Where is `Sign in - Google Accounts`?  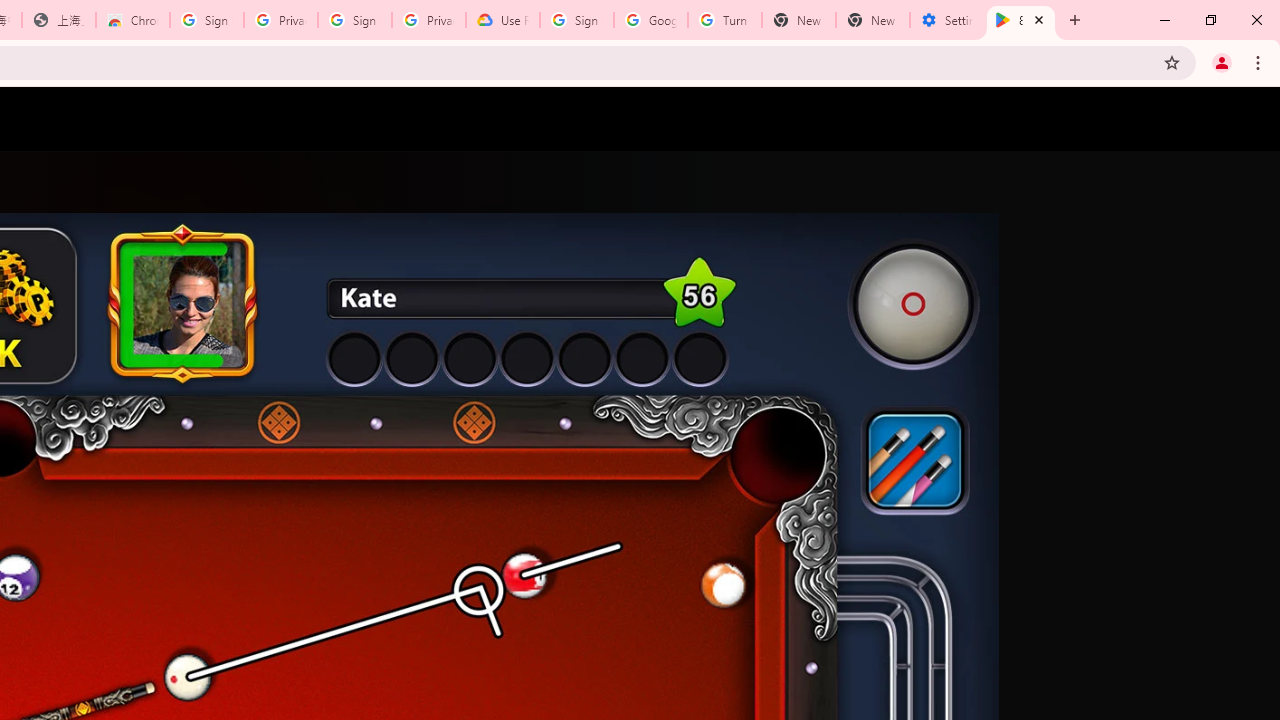
Sign in - Google Accounts is located at coordinates (354, 20).